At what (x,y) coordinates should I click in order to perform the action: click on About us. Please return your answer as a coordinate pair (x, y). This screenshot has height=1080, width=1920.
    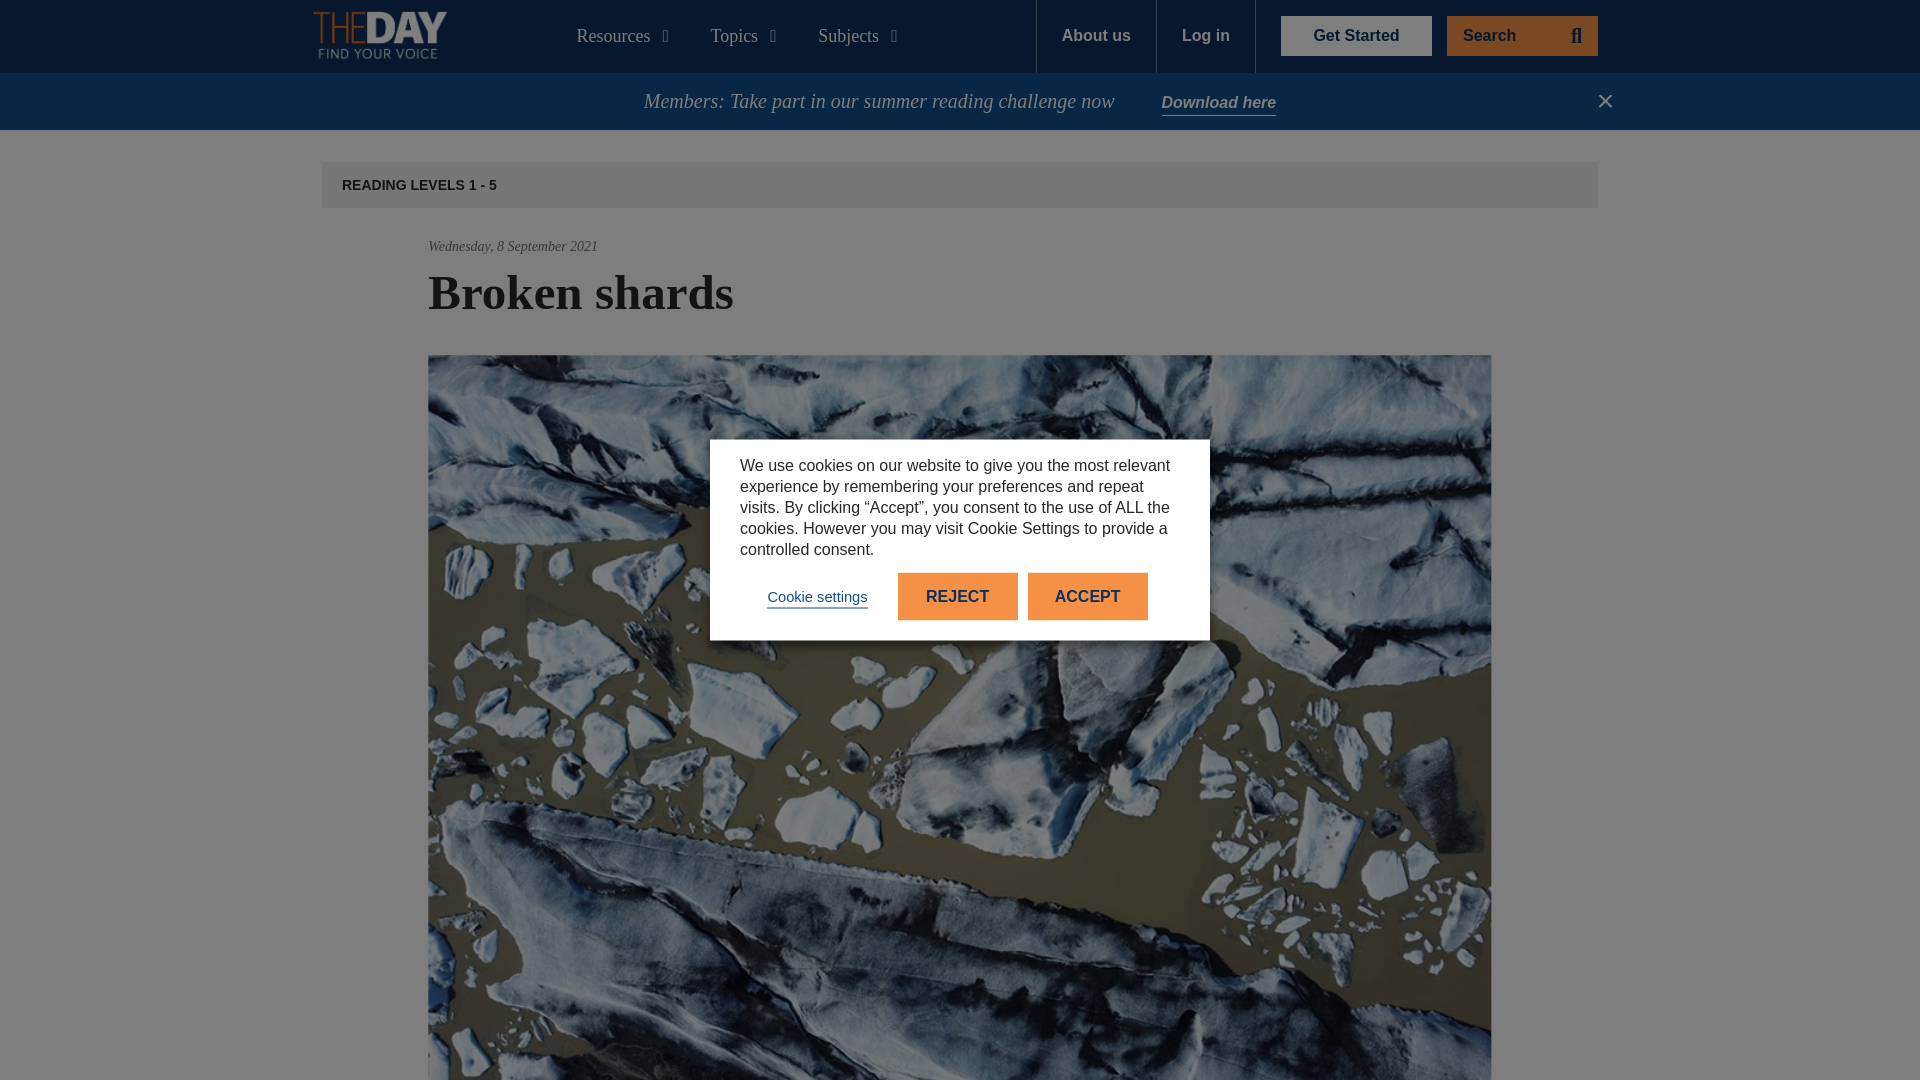
    Looking at the image, I should click on (1096, 36).